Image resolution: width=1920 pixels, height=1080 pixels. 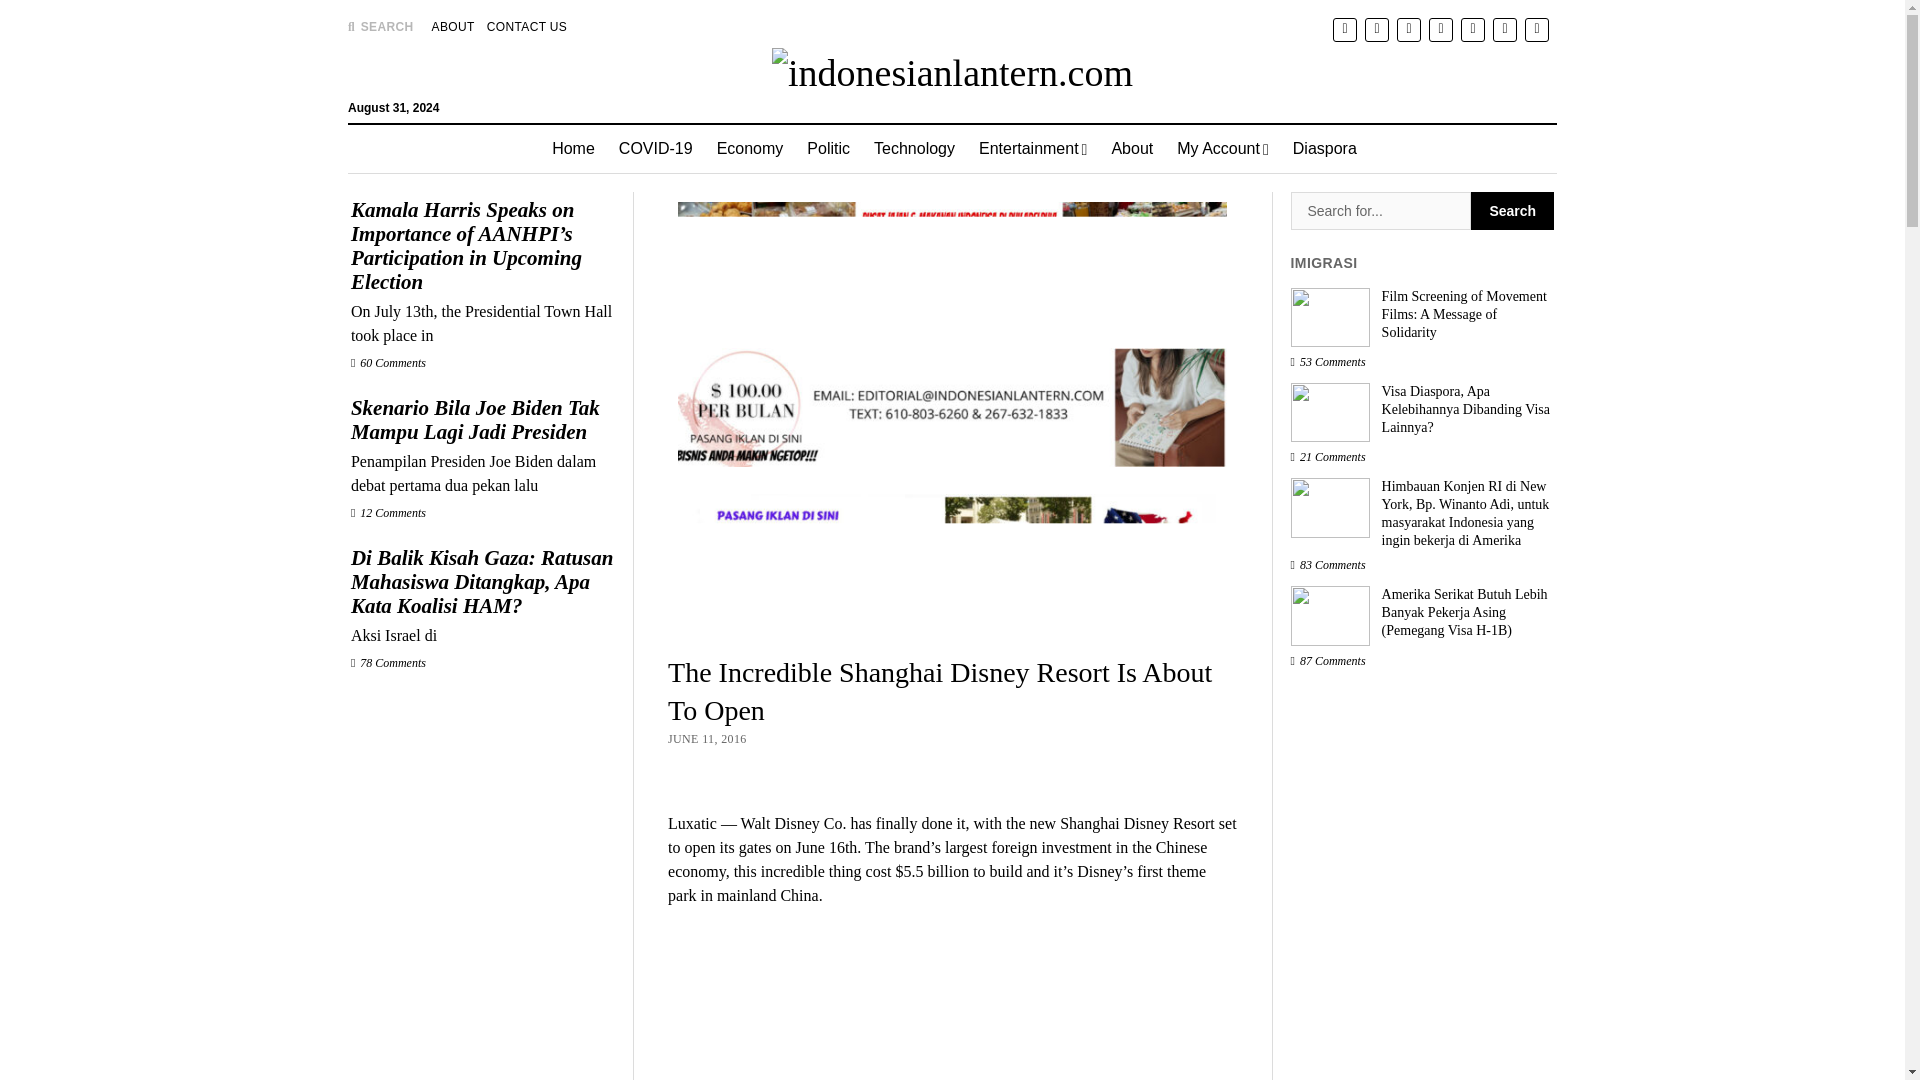 I want to click on 78 Comments, so click(x=388, y=662).